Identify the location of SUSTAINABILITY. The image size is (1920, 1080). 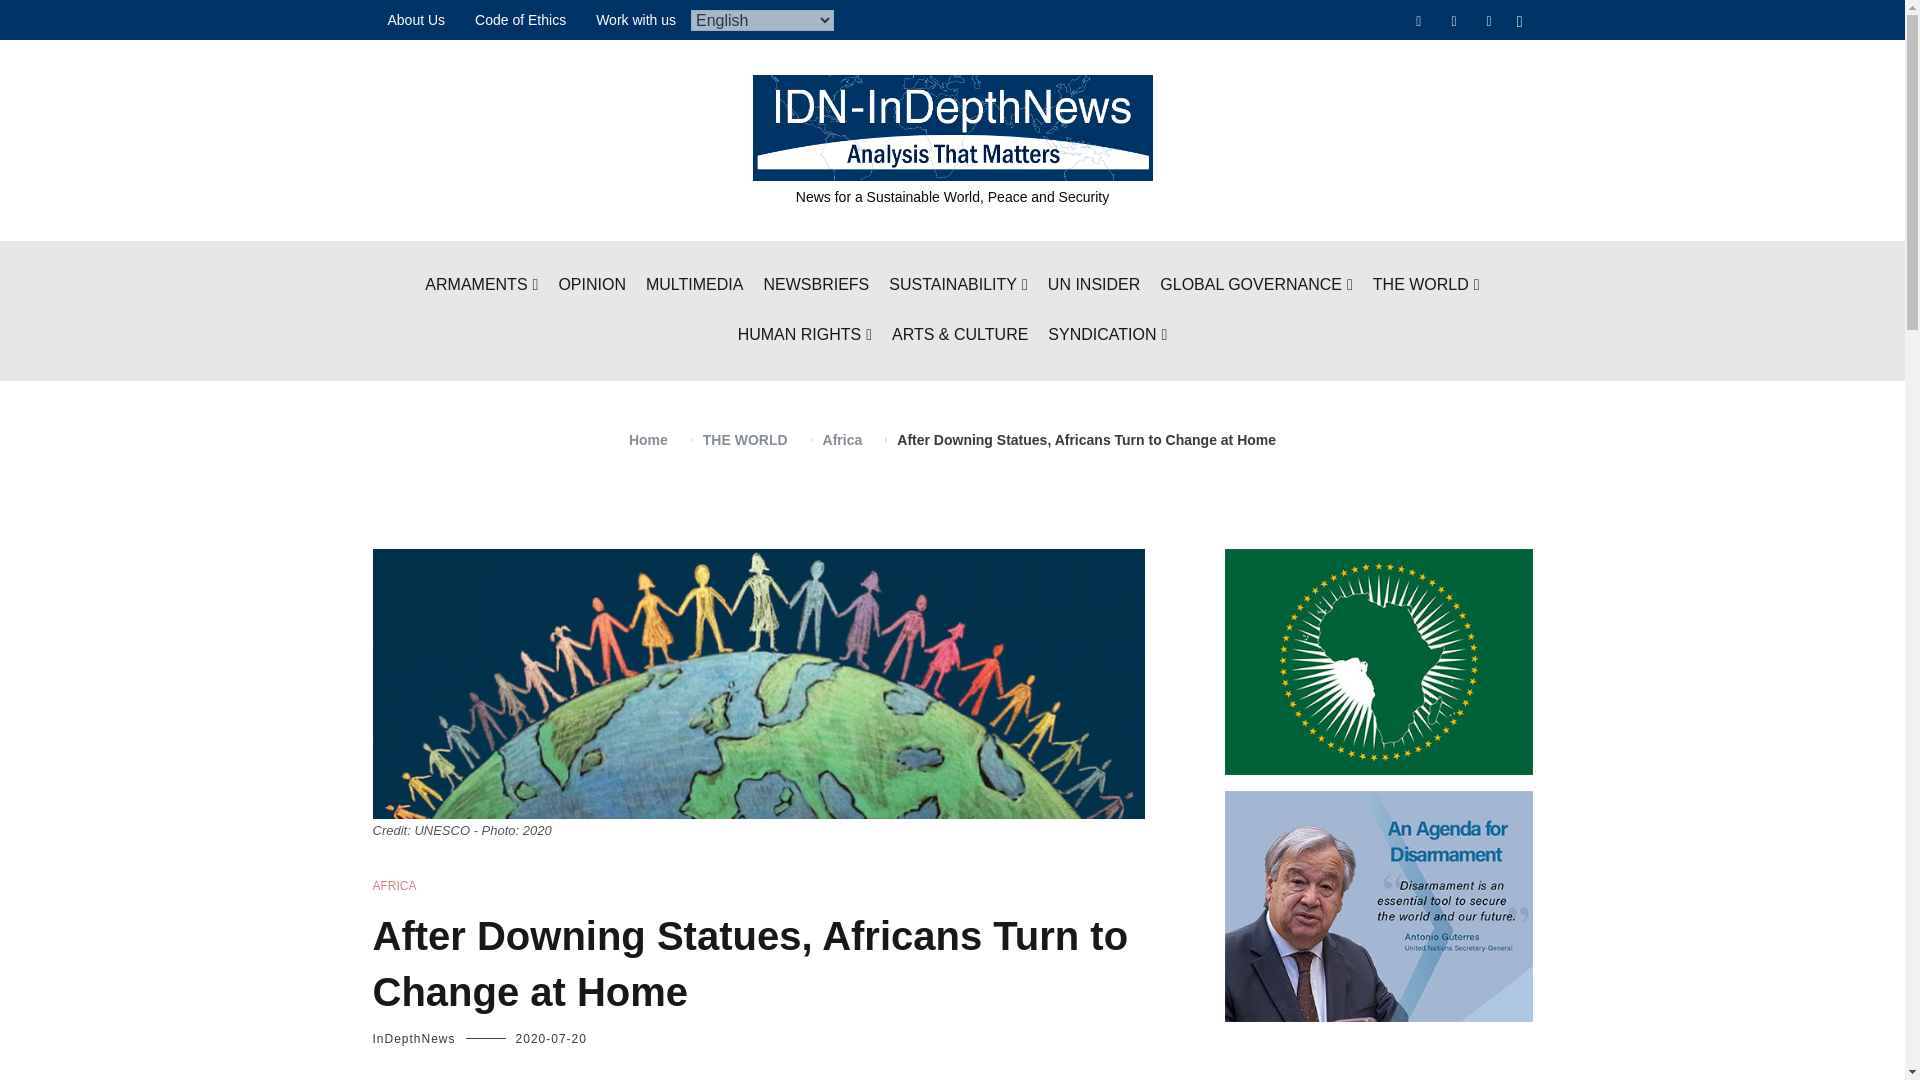
(958, 286).